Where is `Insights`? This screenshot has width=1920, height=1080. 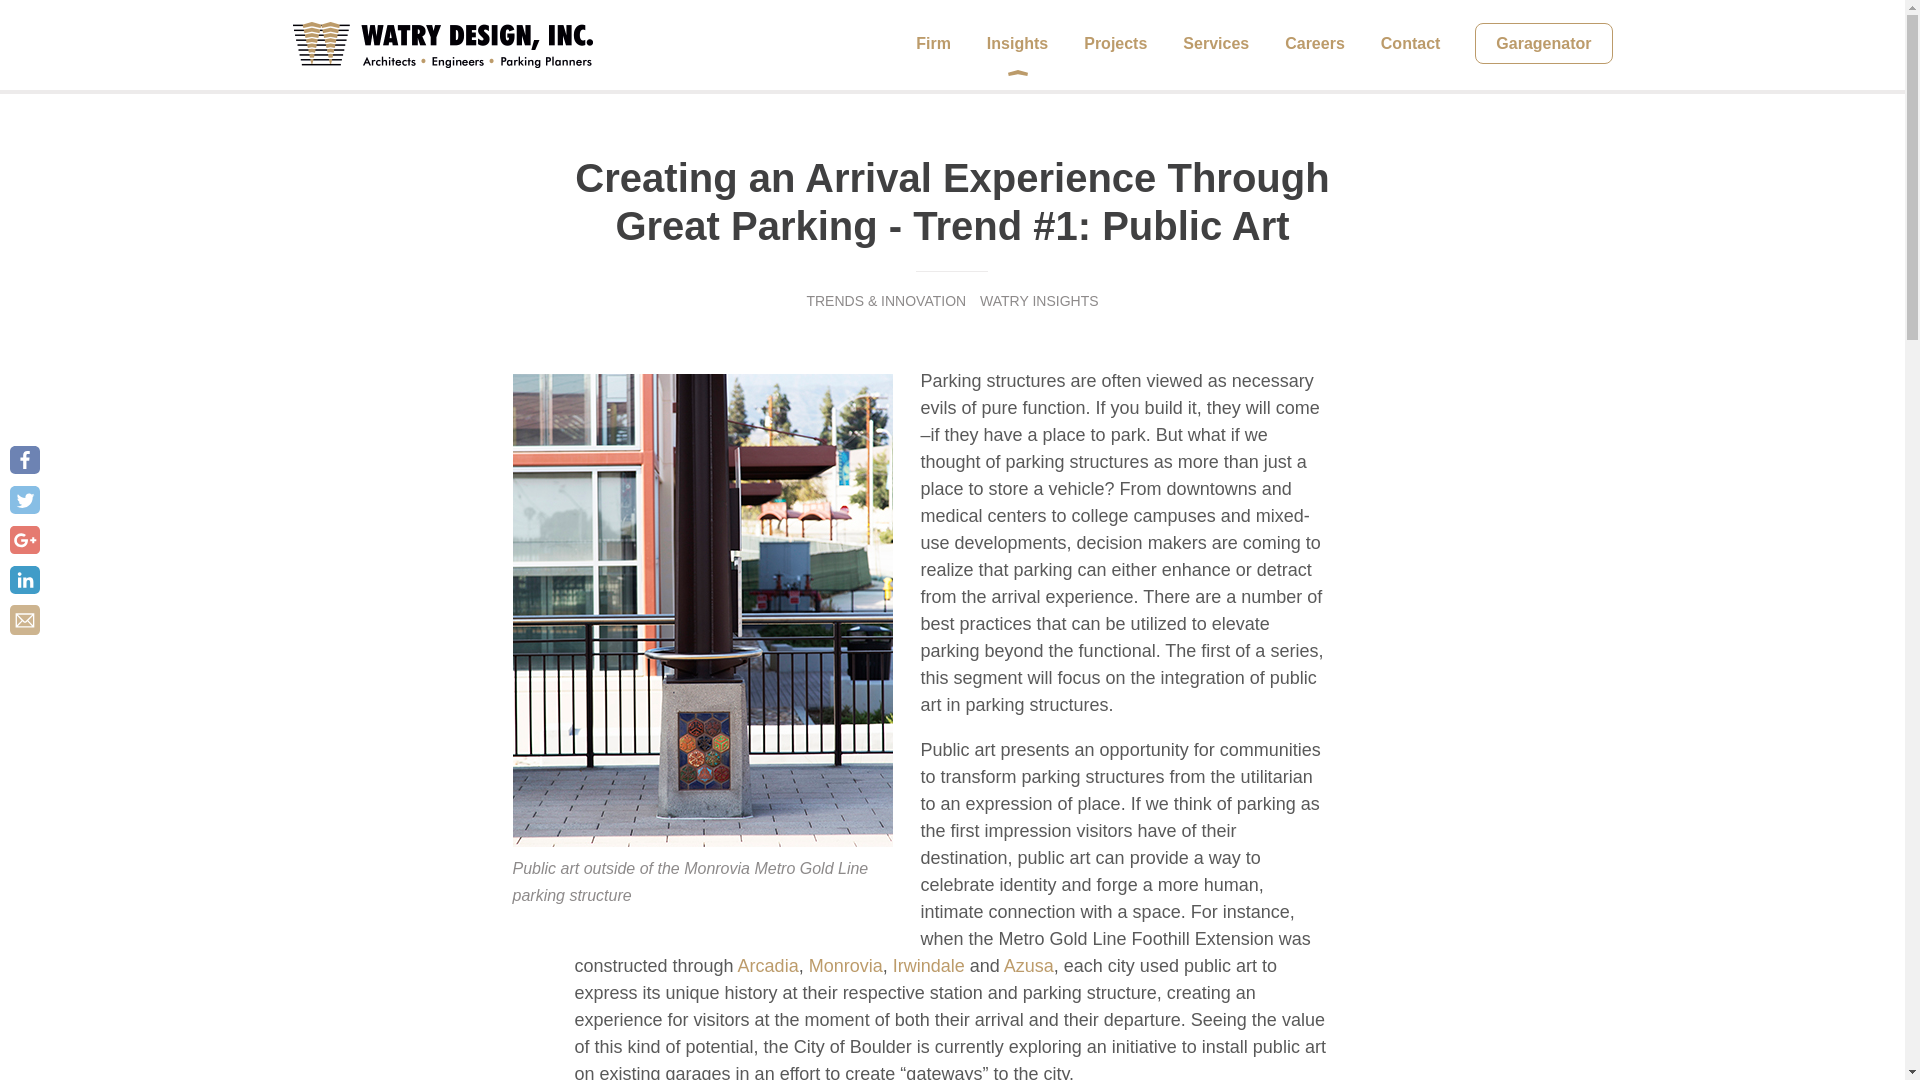
Insights is located at coordinates (1017, 44).